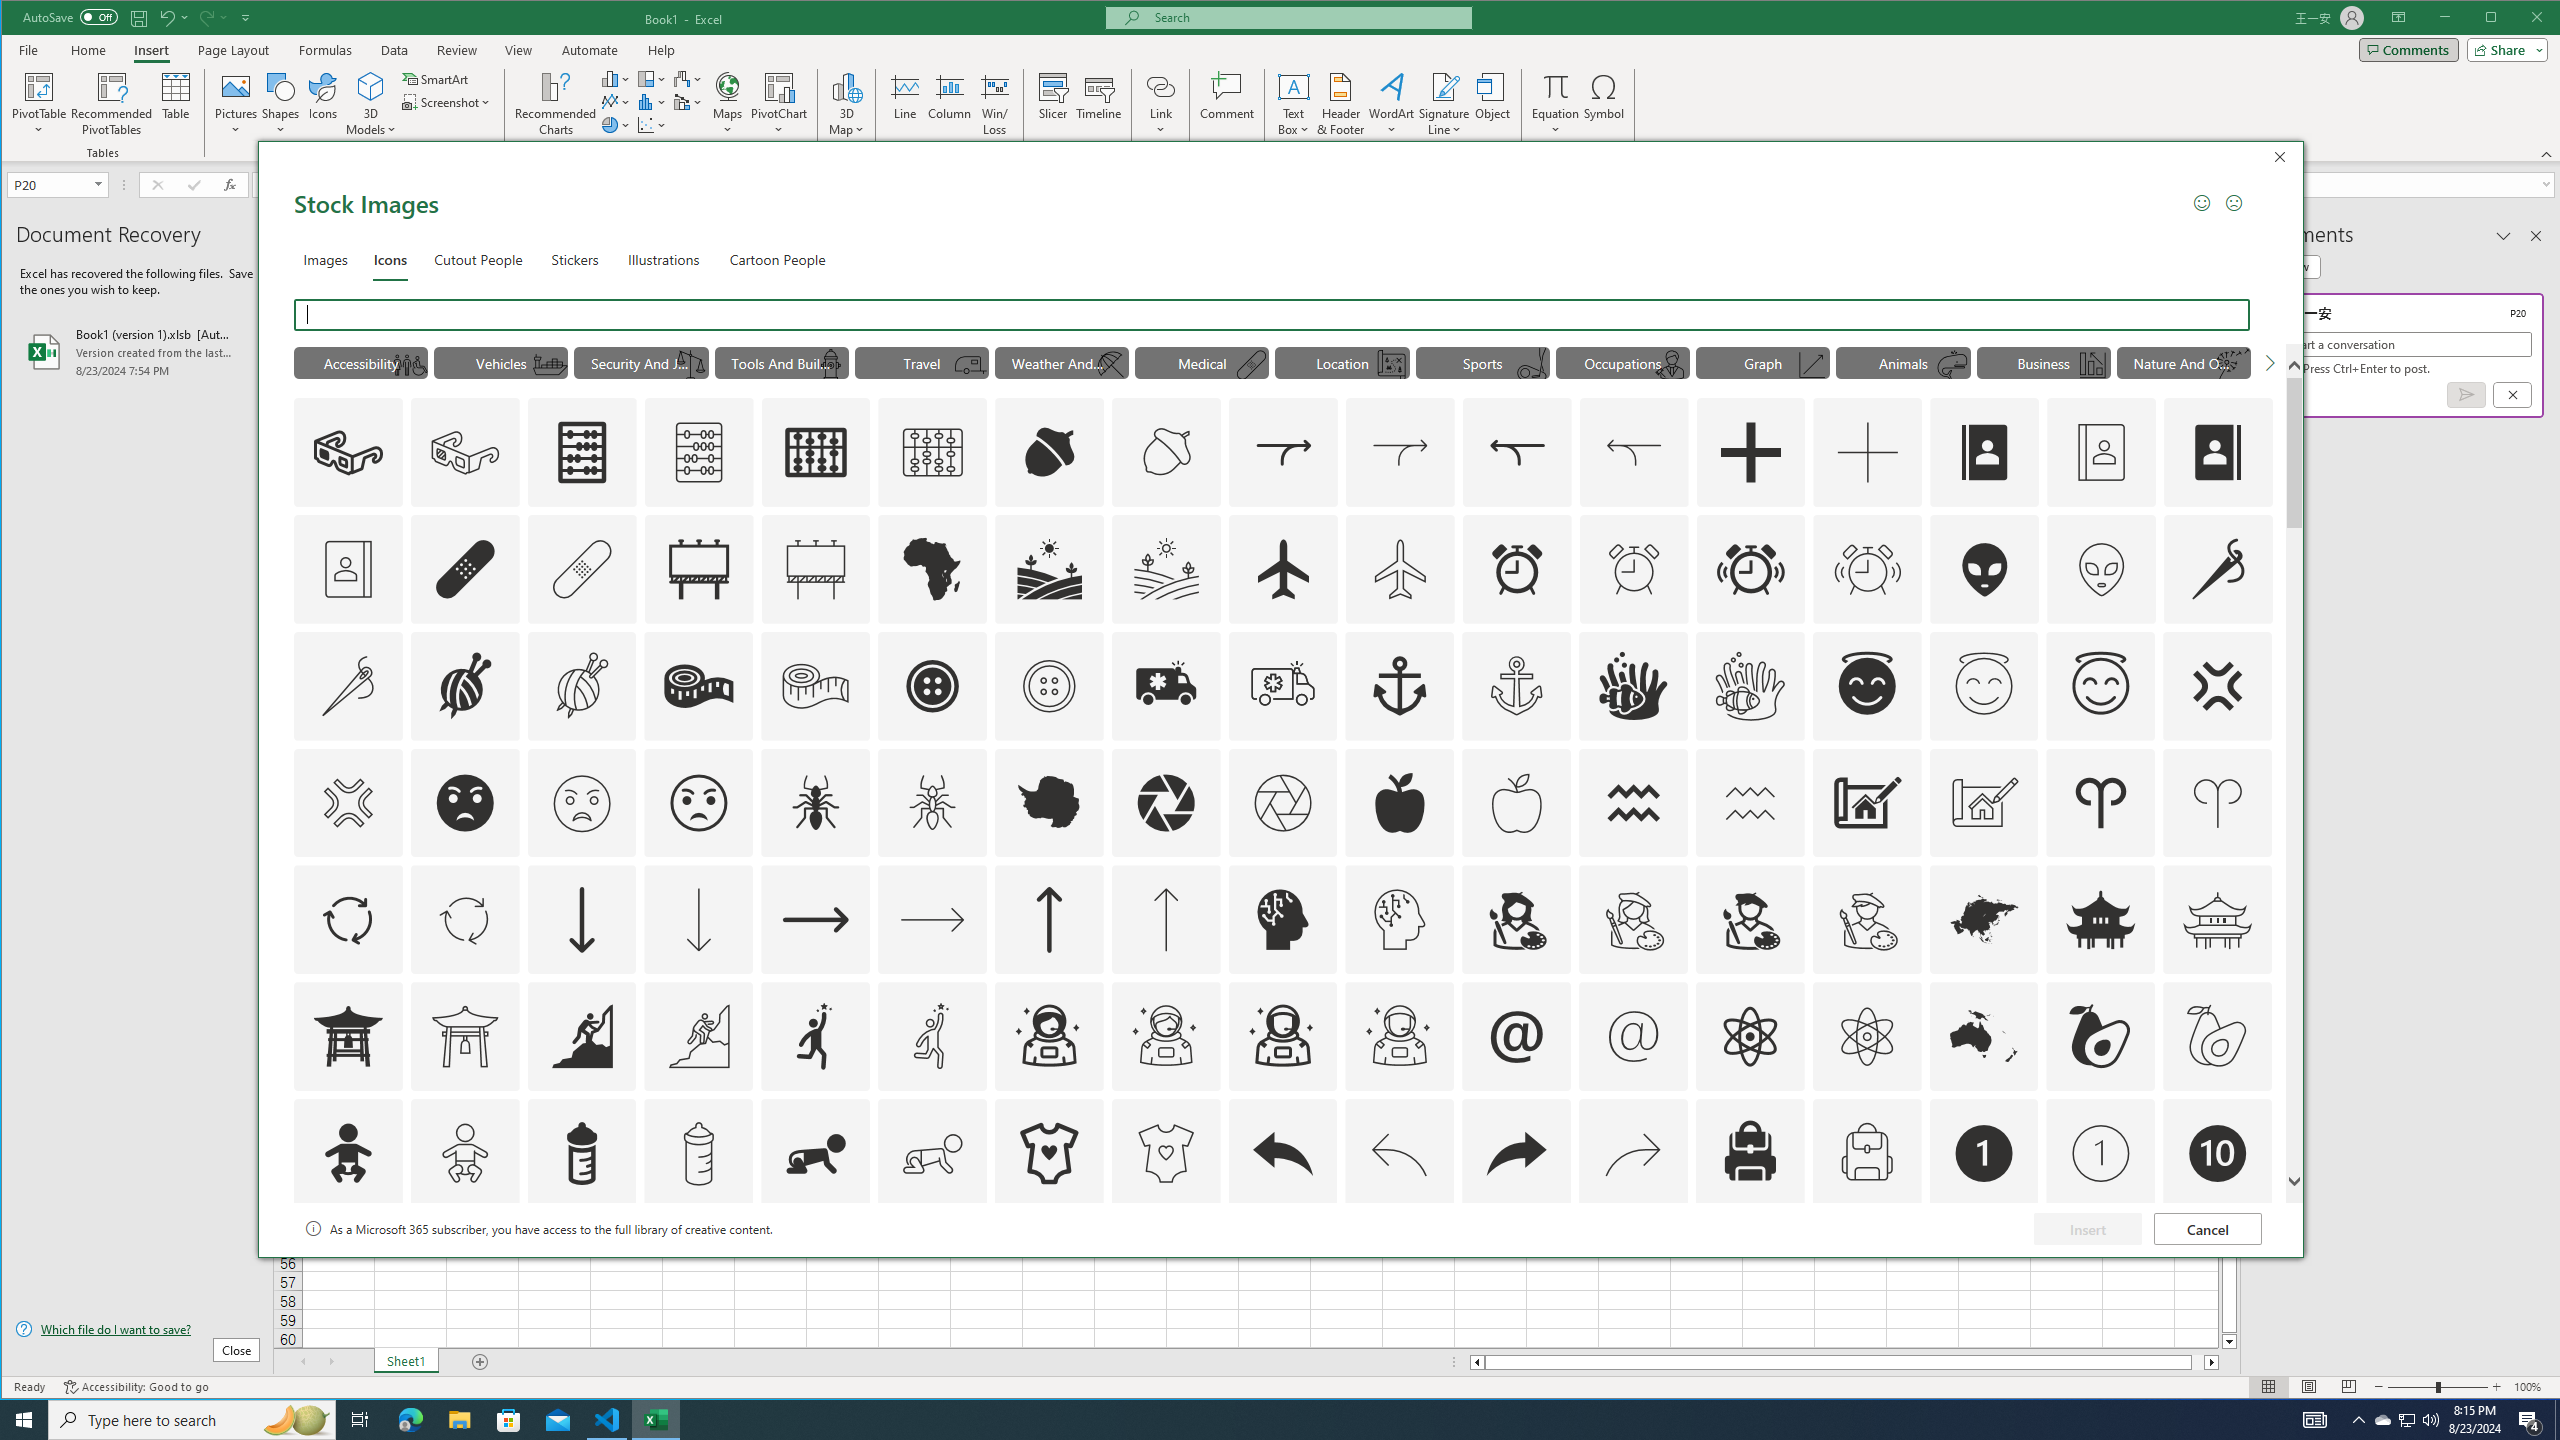  What do you see at coordinates (1984, 803) in the screenshot?
I see `AutomationID: Icons_Architecture_M` at bounding box center [1984, 803].